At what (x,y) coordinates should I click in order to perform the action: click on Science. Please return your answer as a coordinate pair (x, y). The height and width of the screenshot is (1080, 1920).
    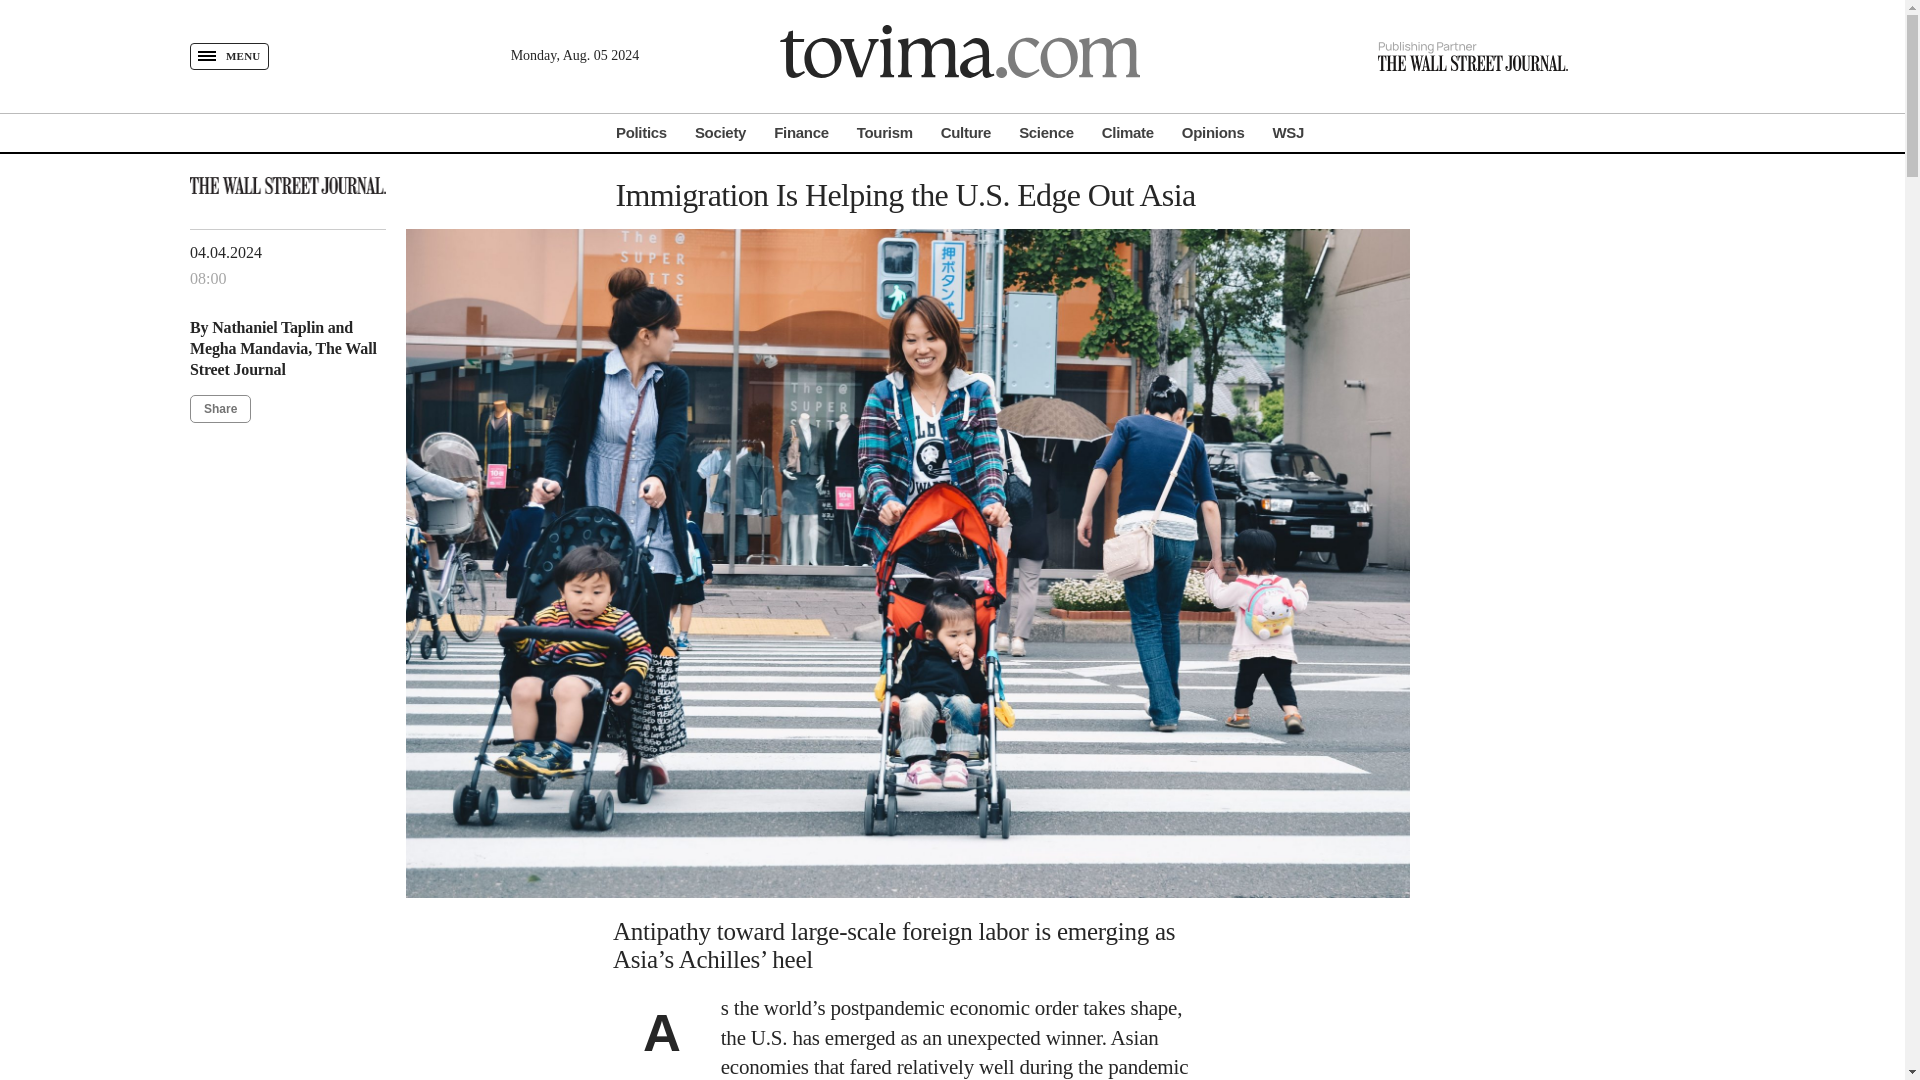
    Looking at the image, I should click on (1046, 132).